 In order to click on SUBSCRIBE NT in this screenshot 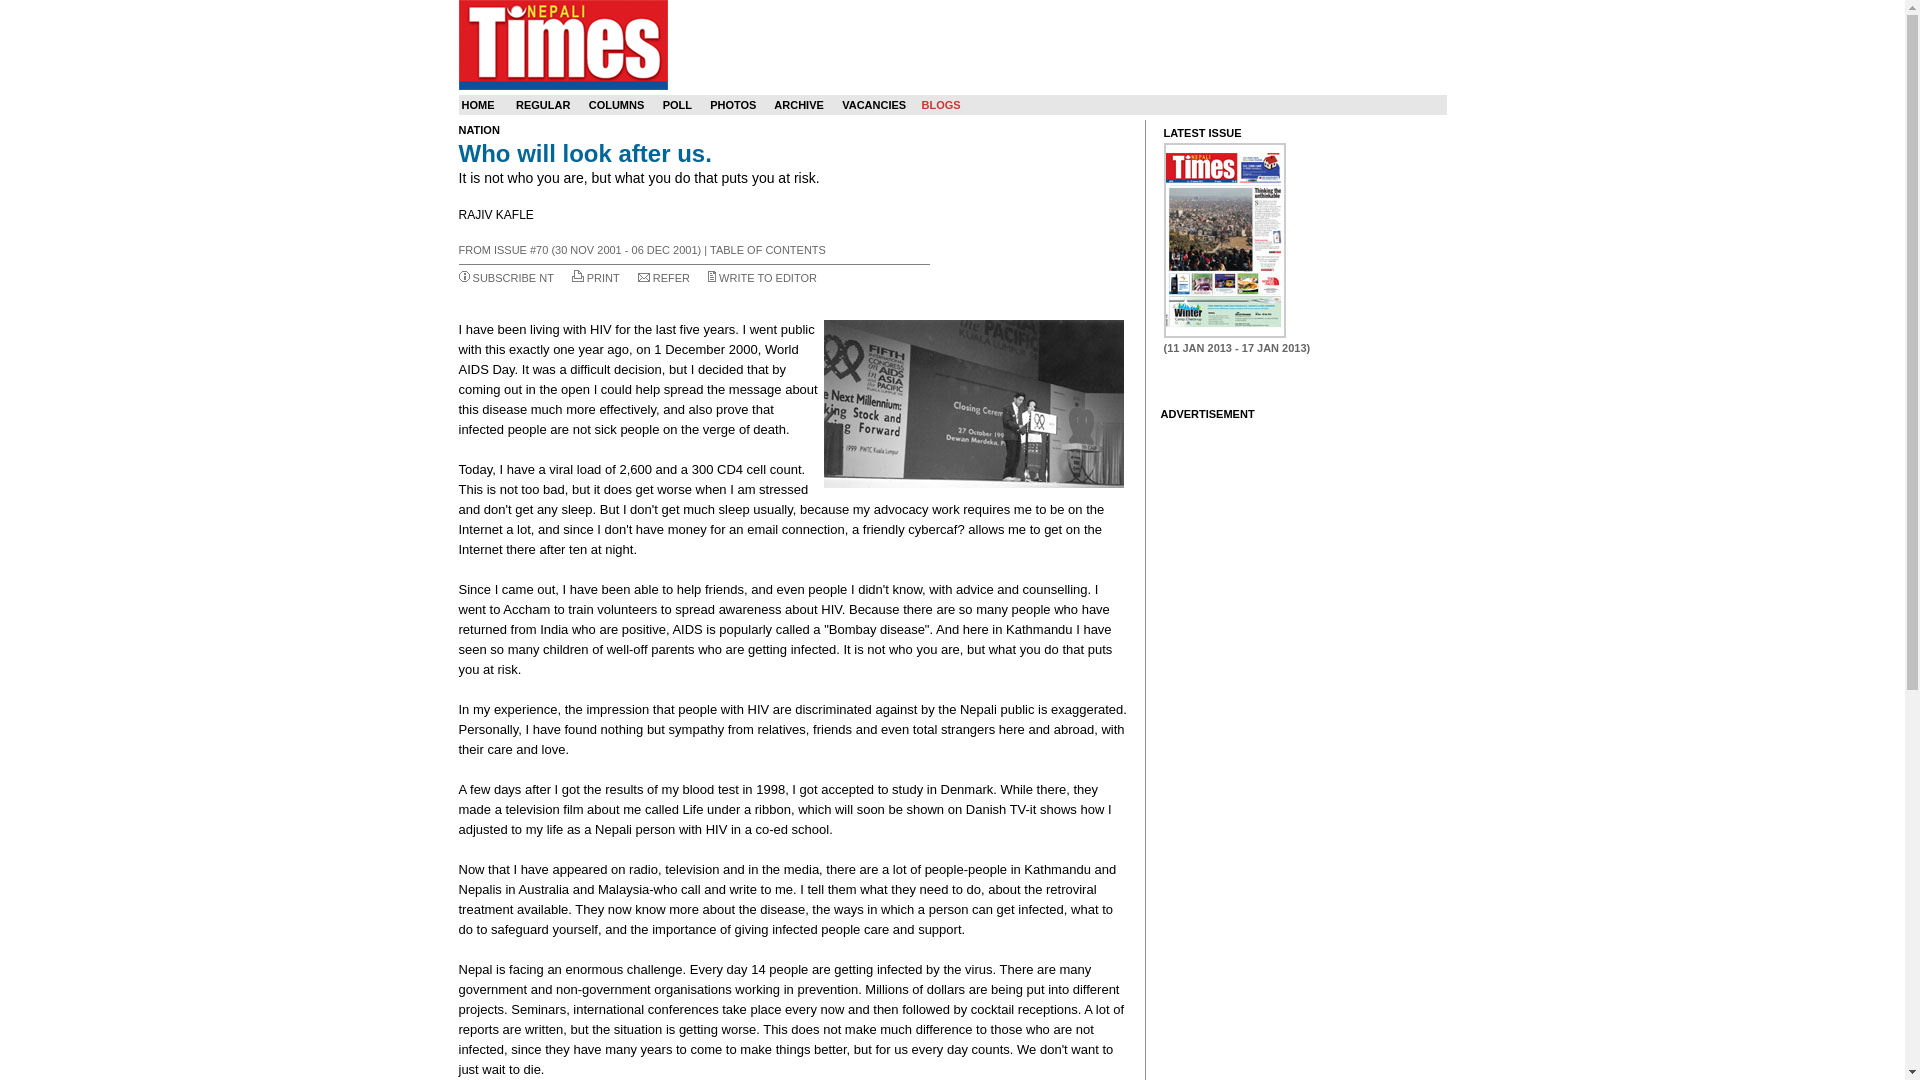, I will do `click(513, 278)`.